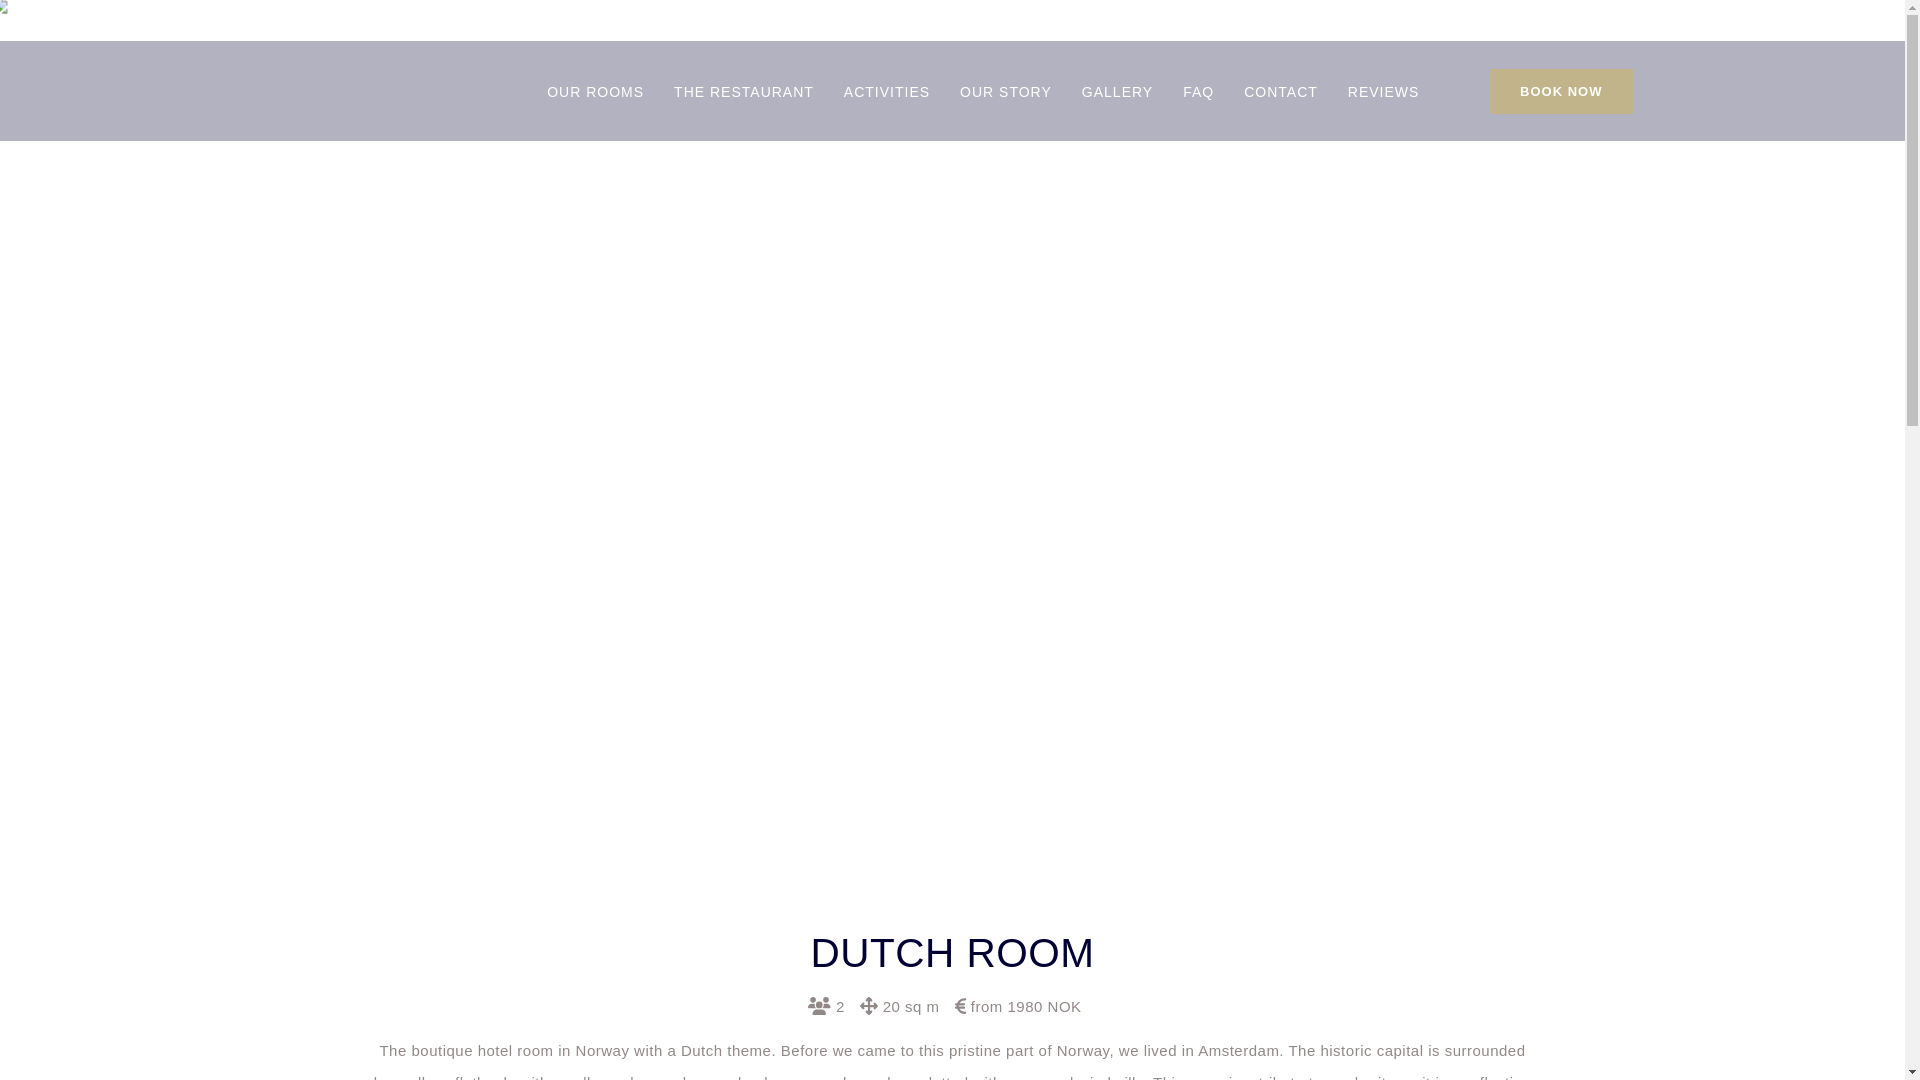 This screenshot has height=1080, width=1920. I want to click on CONTACT, so click(1280, 96).